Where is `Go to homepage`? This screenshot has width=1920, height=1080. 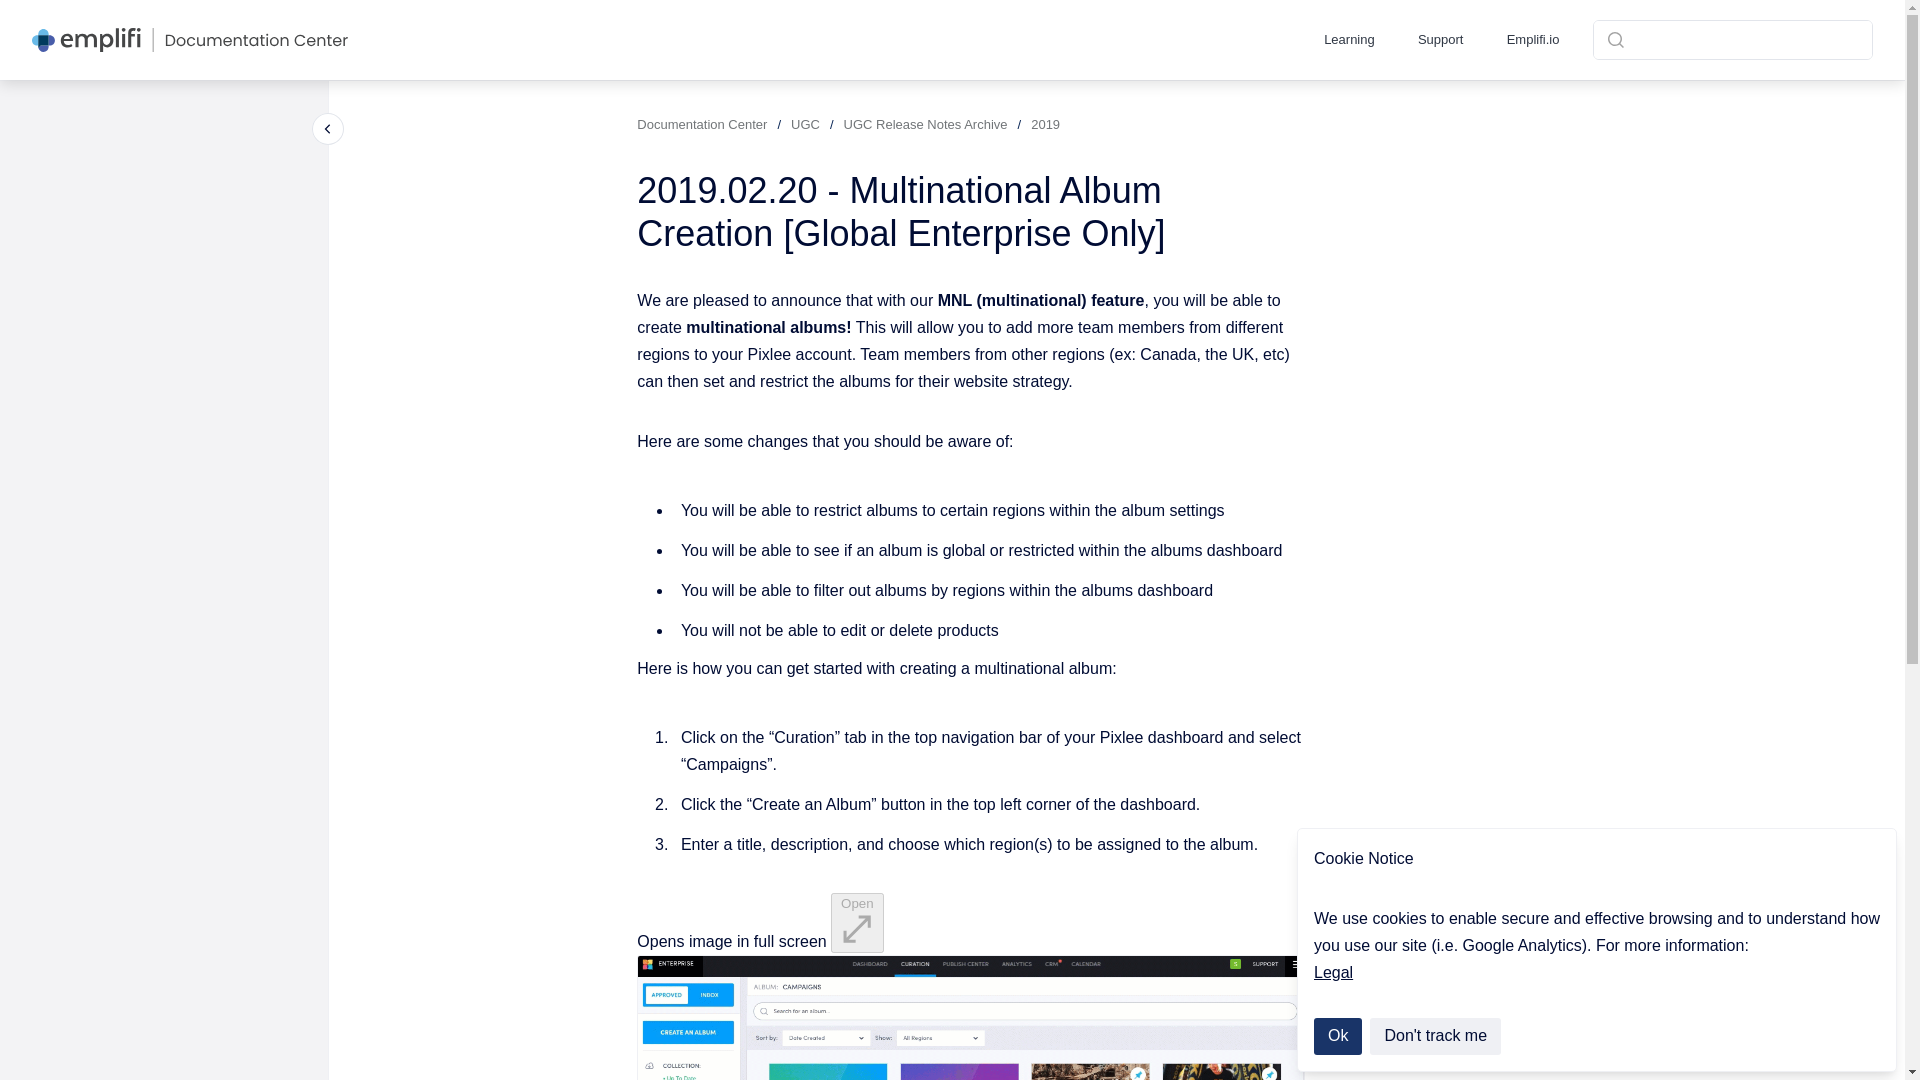
Go to homepage is located at coordinates (190, 40).